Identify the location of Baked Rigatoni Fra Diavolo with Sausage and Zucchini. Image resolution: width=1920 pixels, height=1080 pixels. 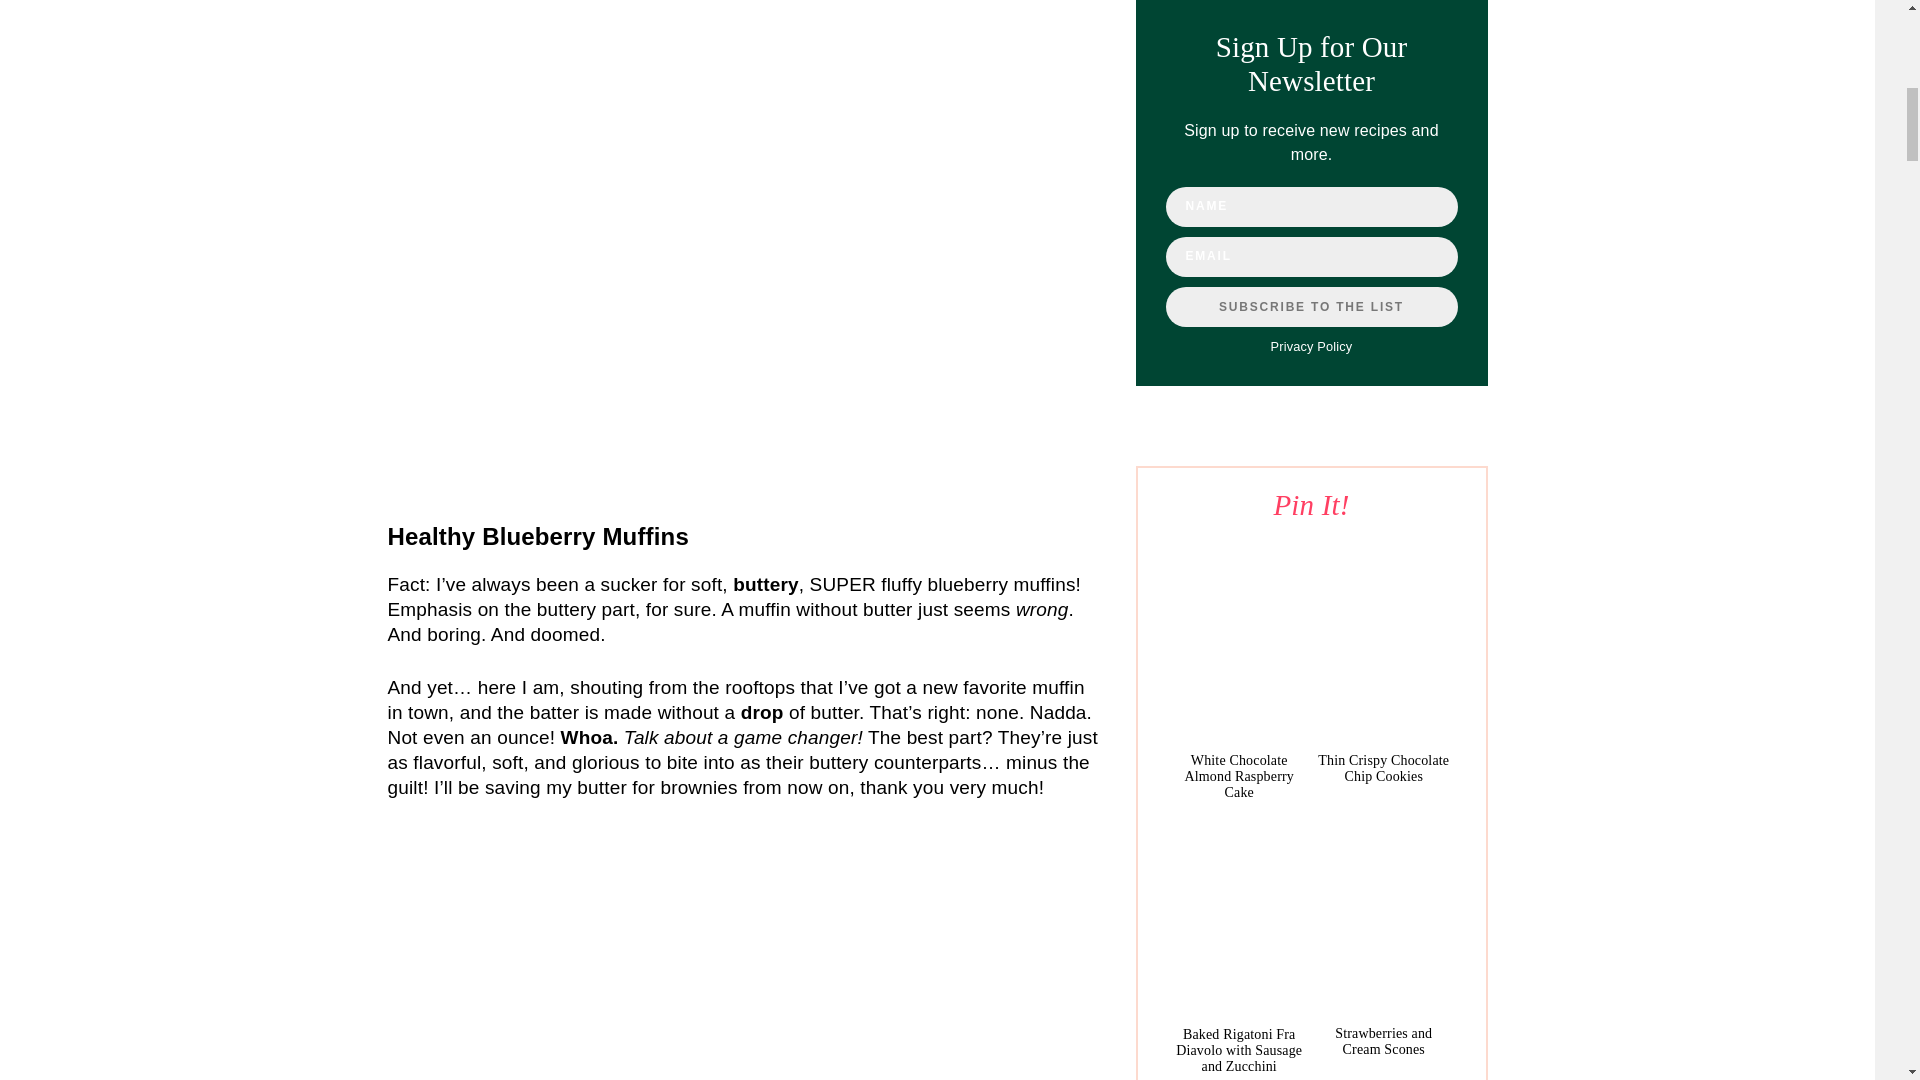
(1238, 916).